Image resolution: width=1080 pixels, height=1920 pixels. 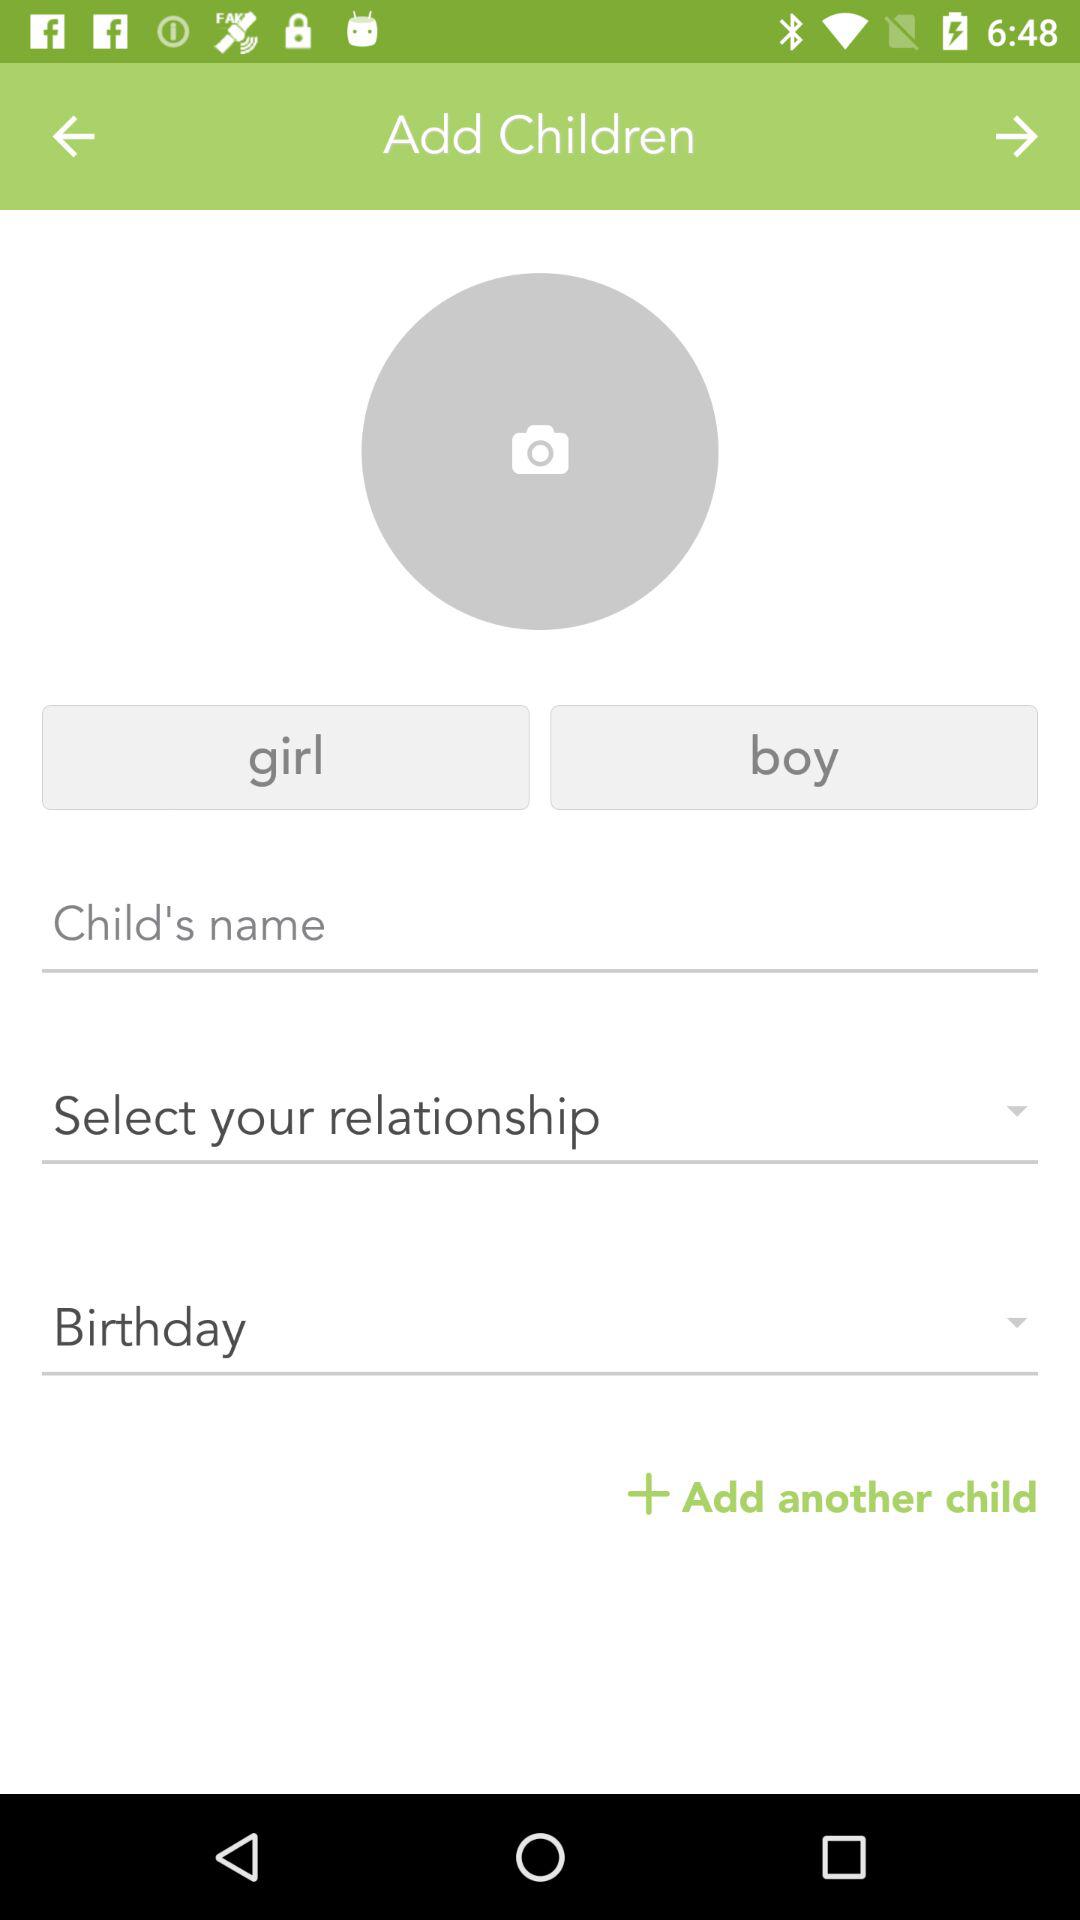 What do you see at coordinates (540, 452) in the screenshot?
I see `press the icon above the girl icon` at bounding box center [540, 452].